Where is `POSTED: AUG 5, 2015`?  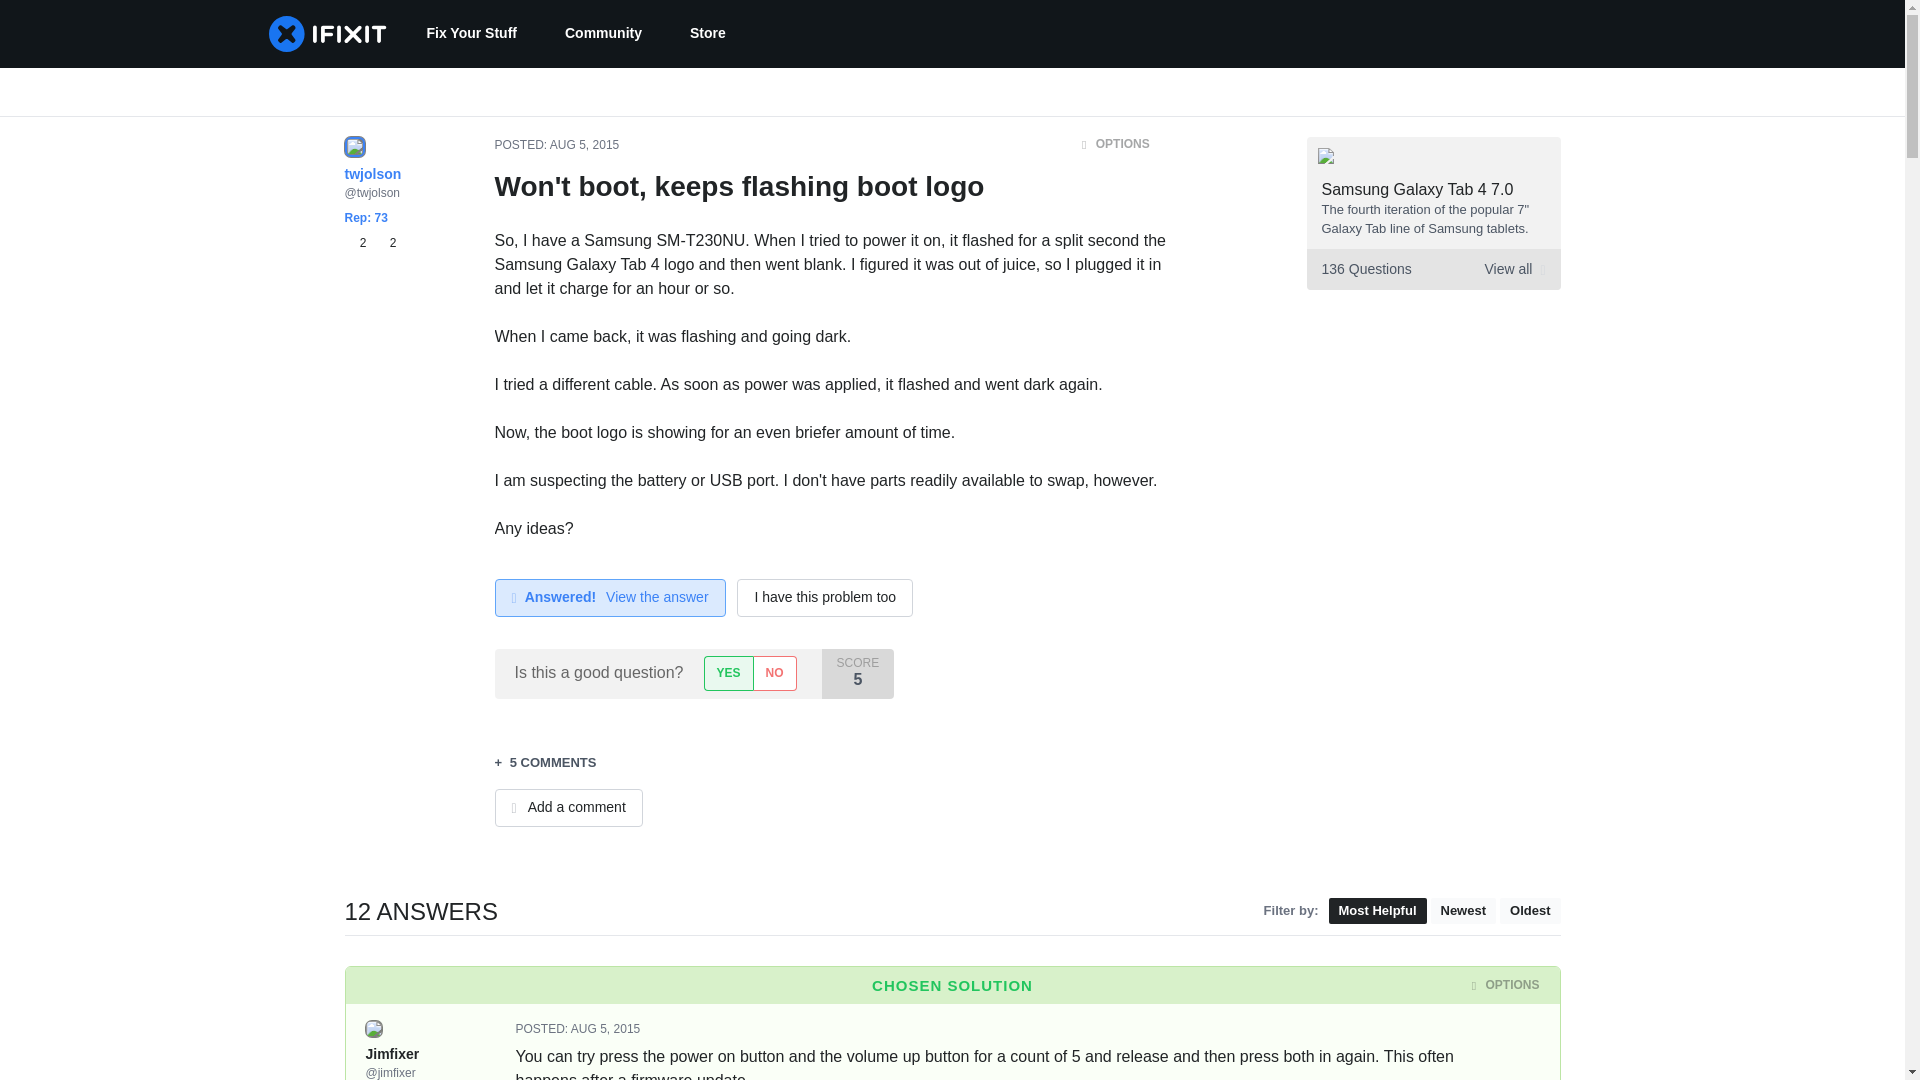 POSTED: AUG 5, 2015 is located at coordinates (774, 673).